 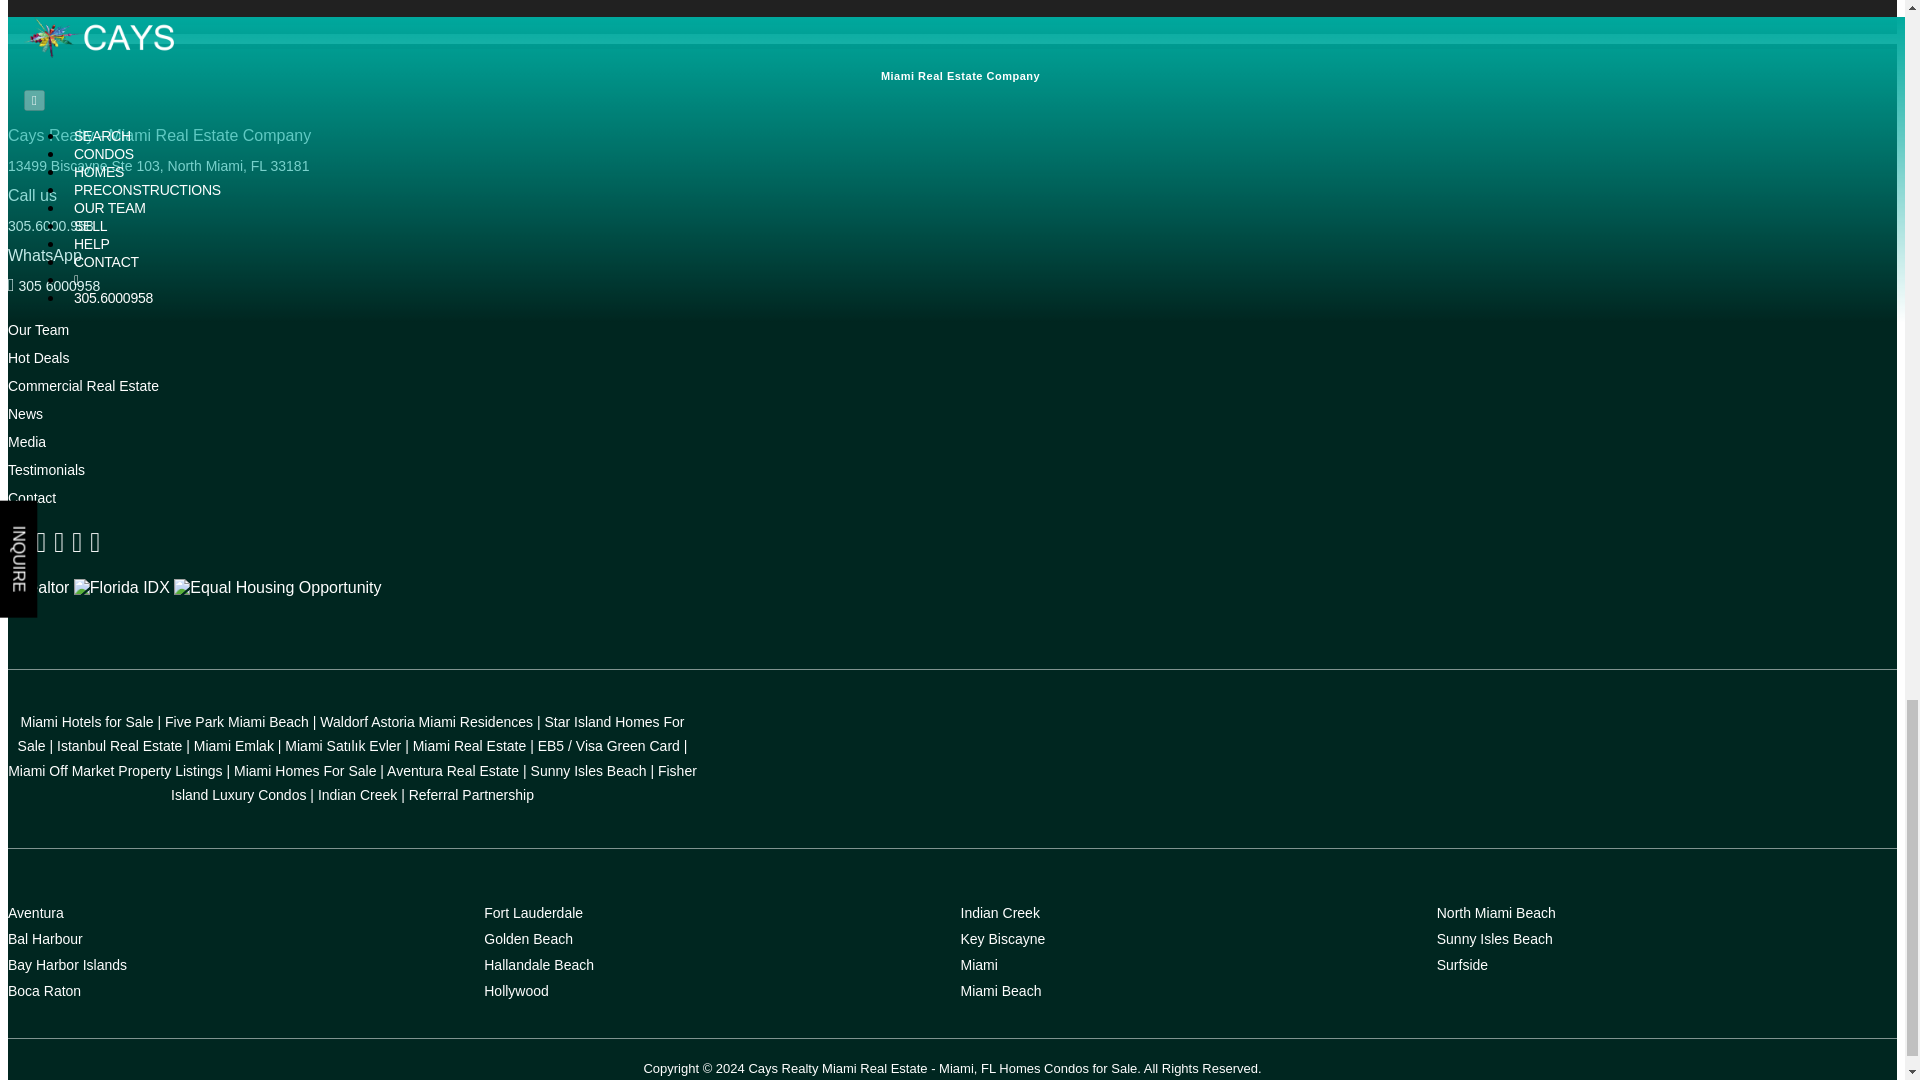 What do you see at coordinates (38, 358) in the screenshot?
I see `Hot Deals` at bounding box center [38, 358].